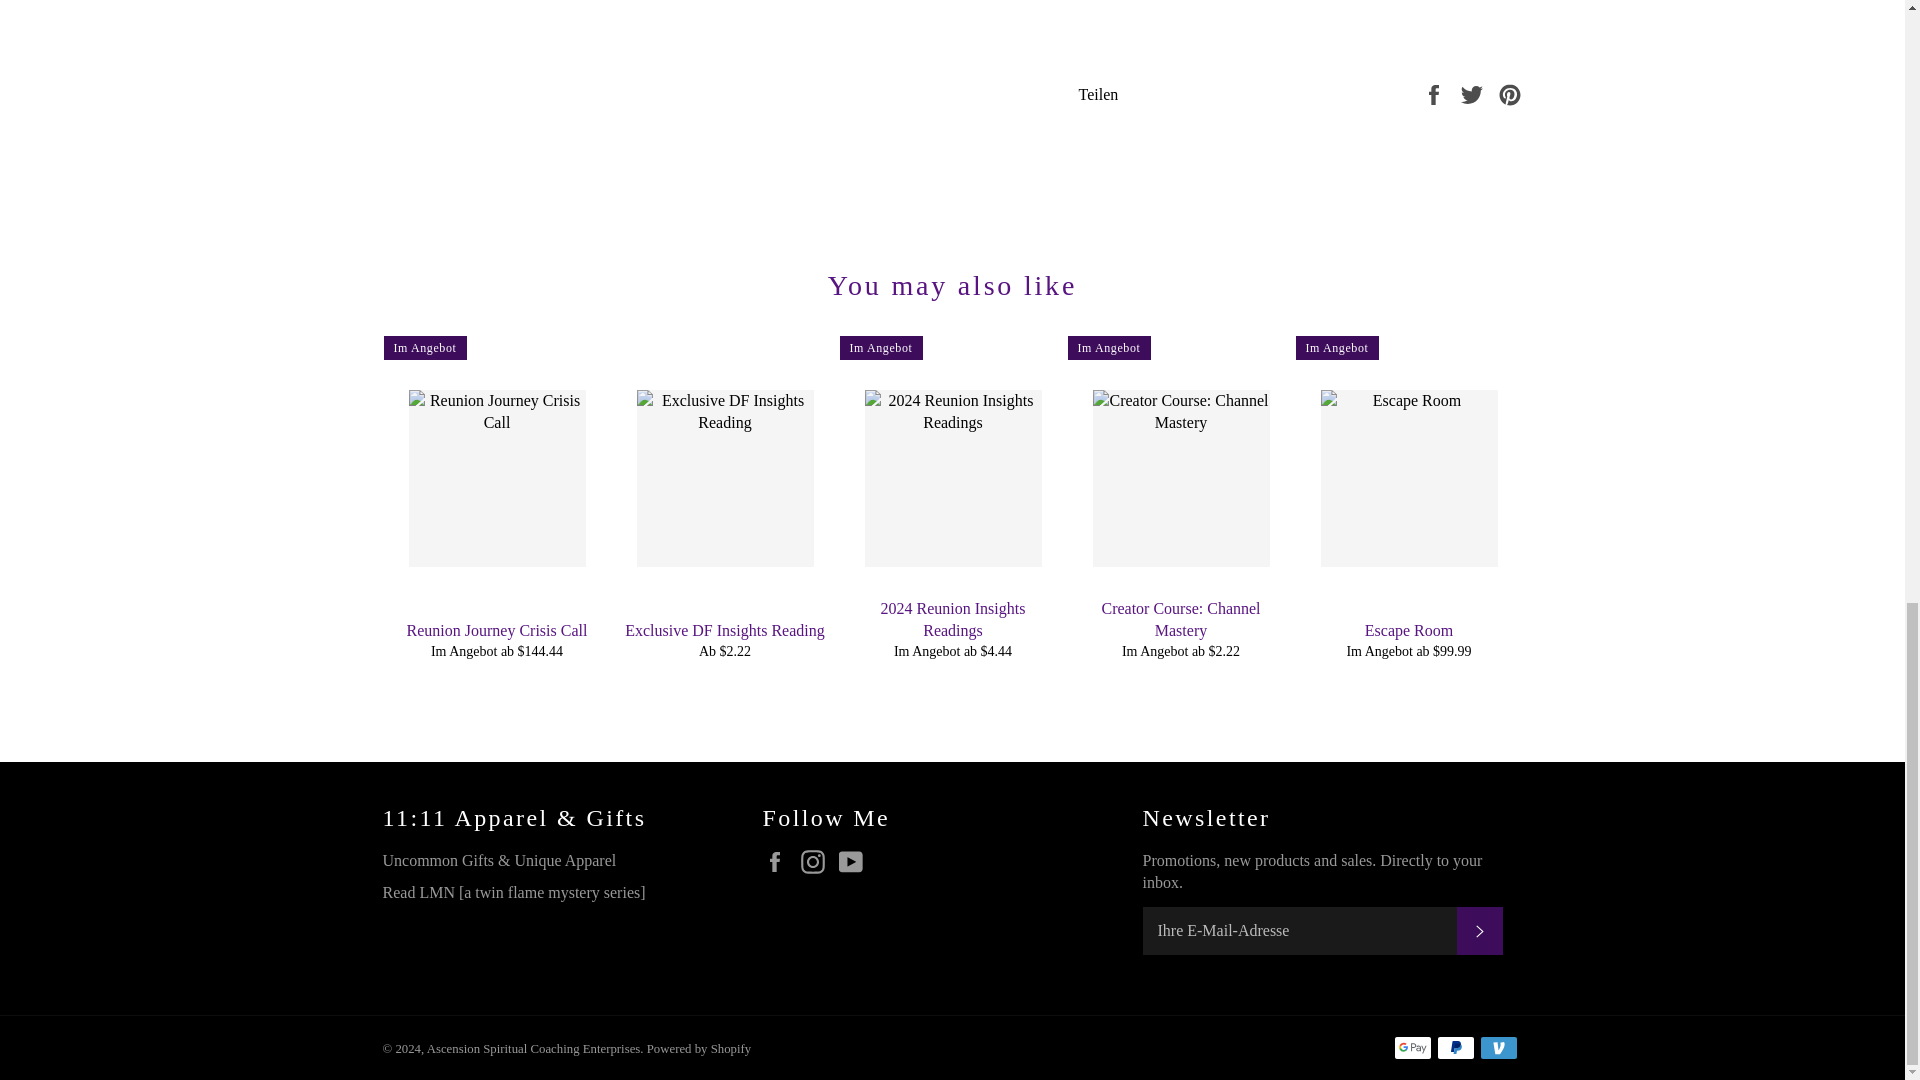 This screenshot has height=1080, width=1920. Describe the element at coordinates (854, 861) in the screenshot. I see `Ascension Spiritual Coaching Enterprises auf YouTube` at that location.